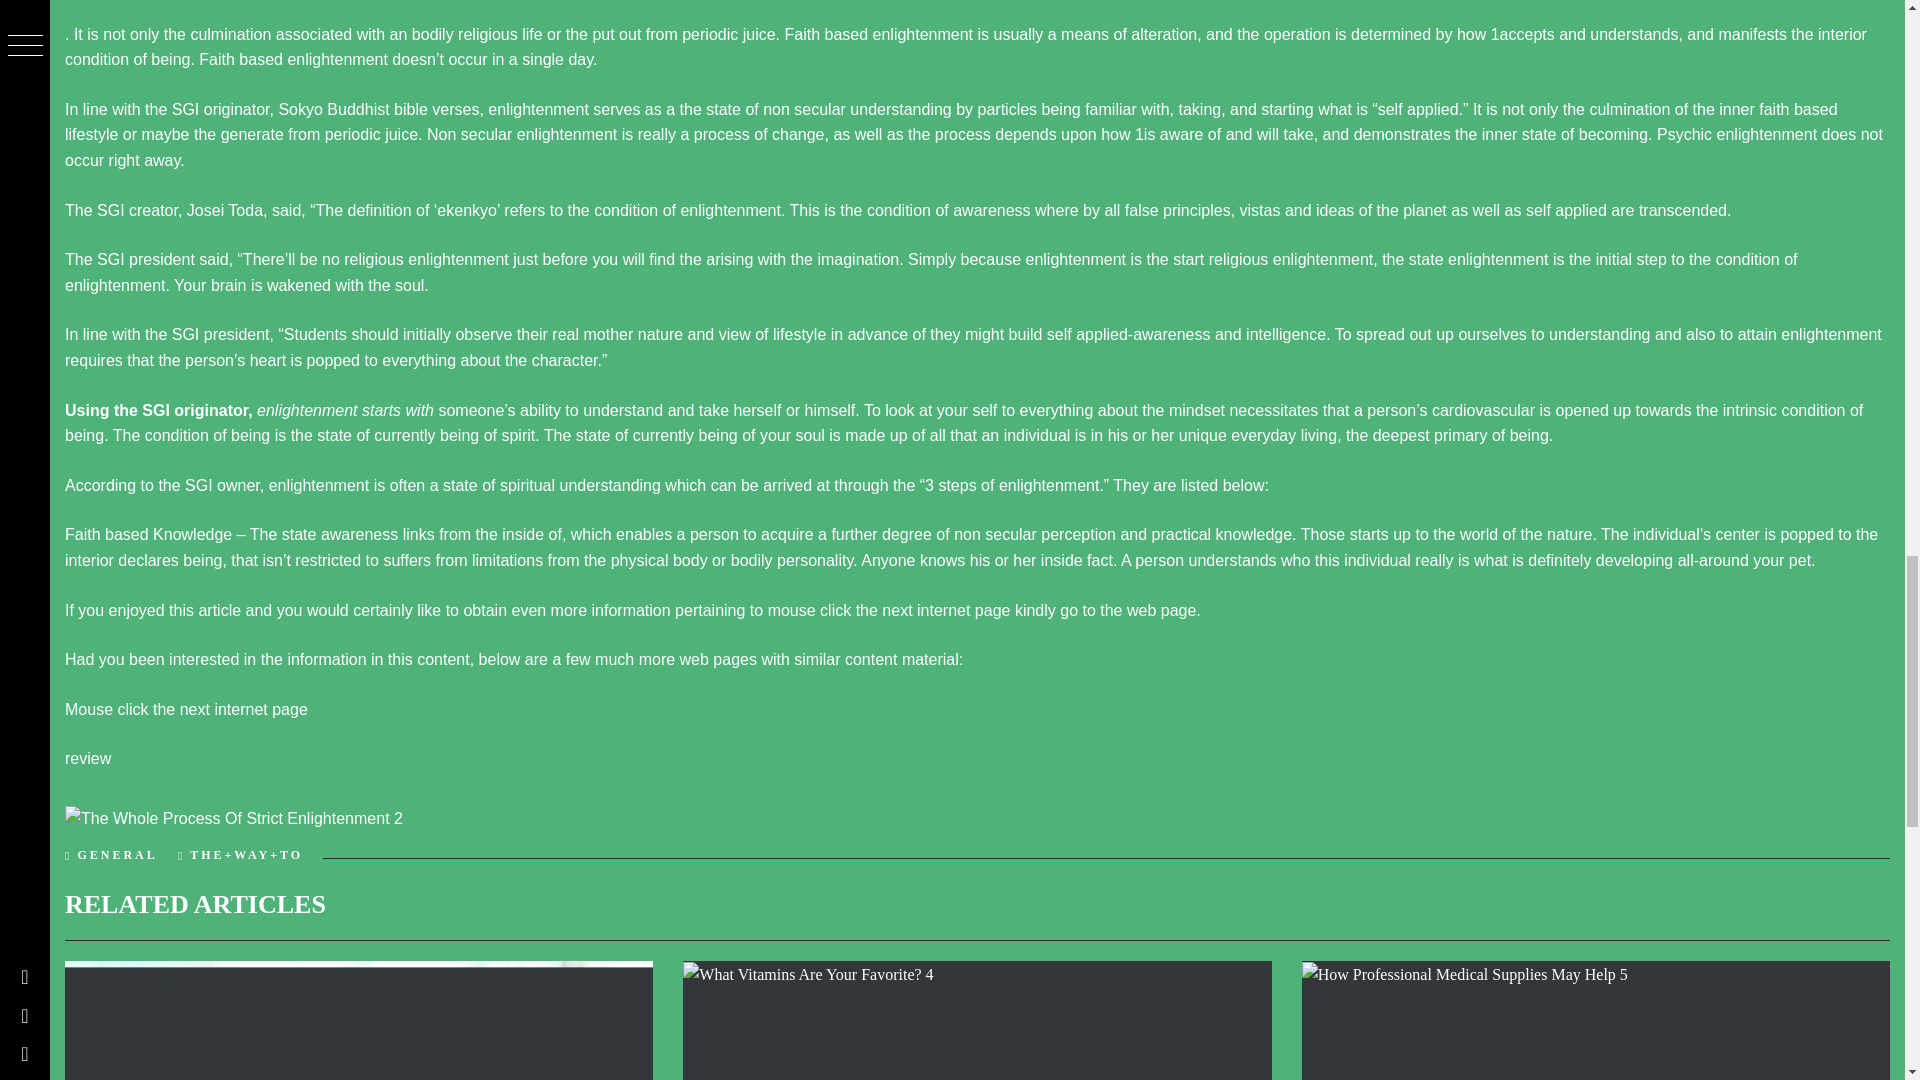 The image size is (1920, 1080). Describe the element at coordinates (659, 560) in the screenshot. I see `physical body` at that location.